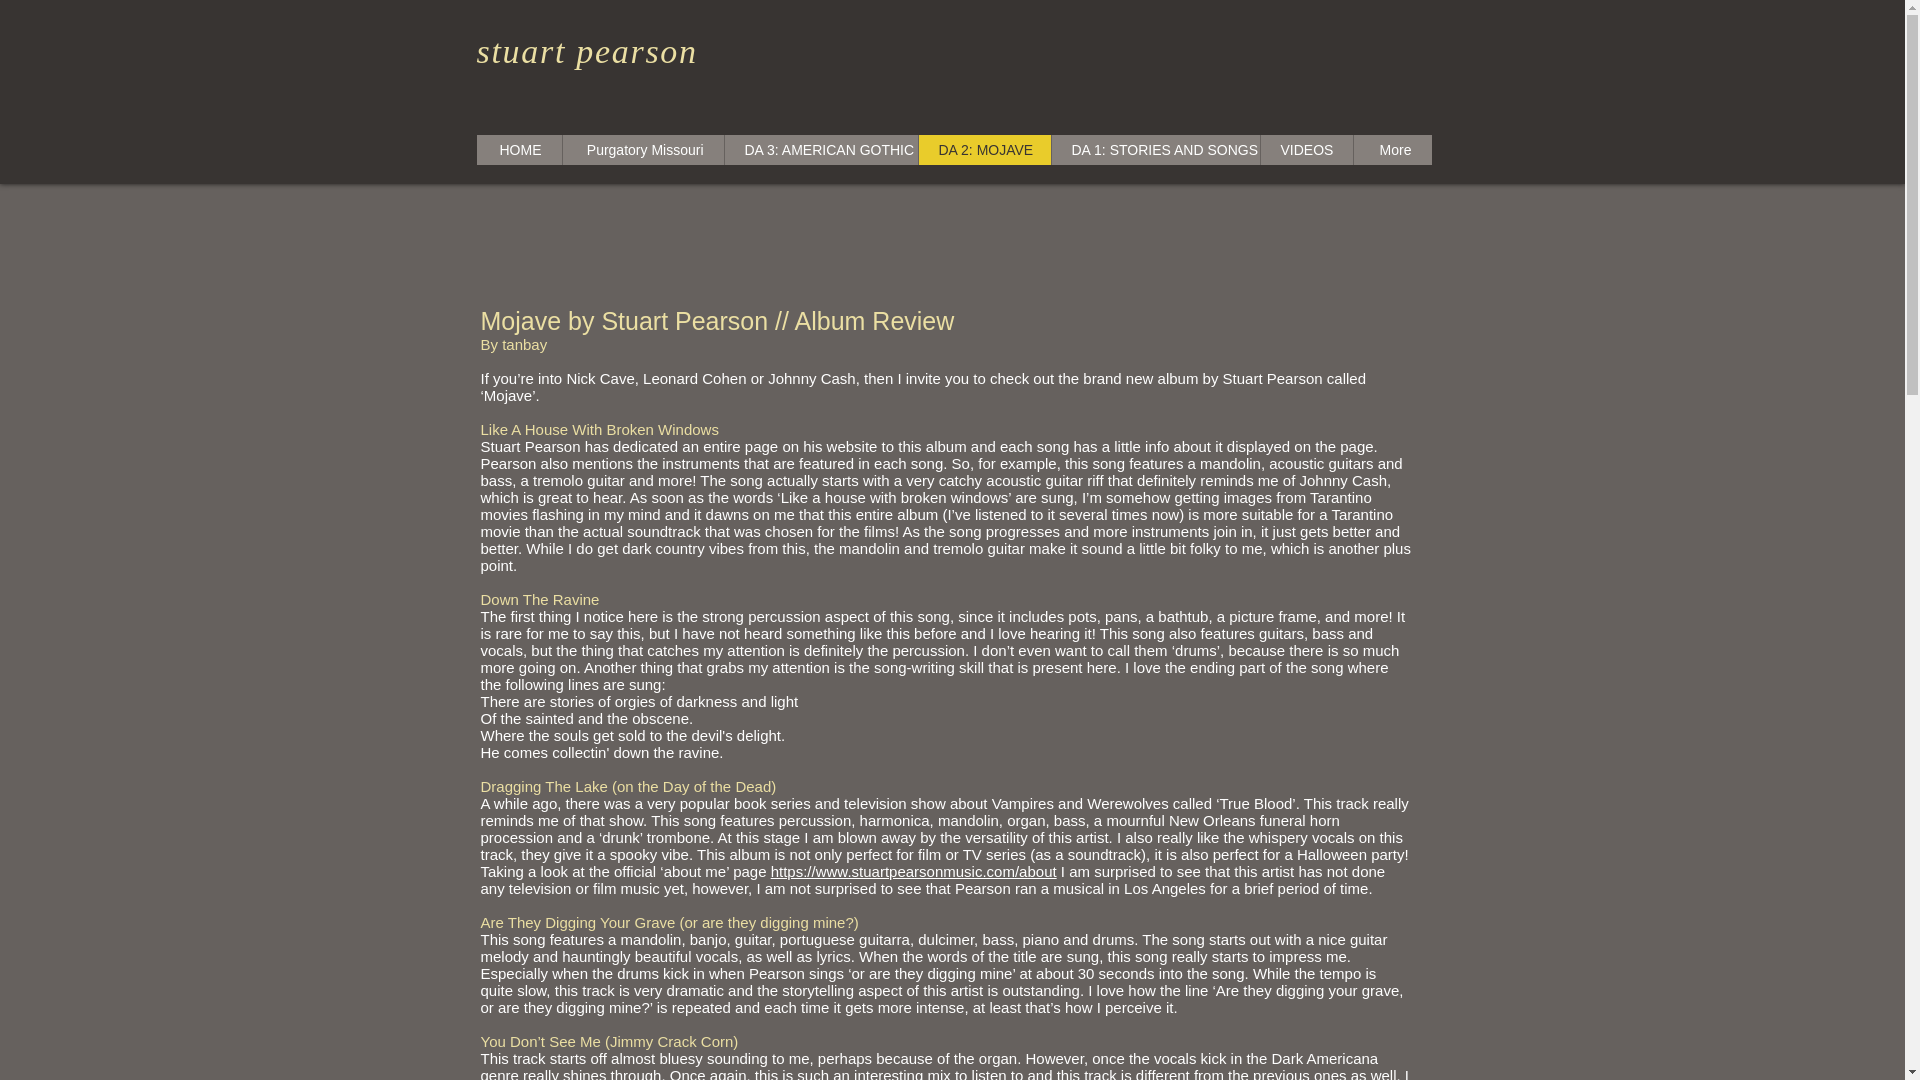 Image resolution: width=1920 pixels, height=1080 pixels. Describe the element at coordinates (820, 150) in the screenshot. I see `DA 3: AMERICAN GOTHIC` at that location.